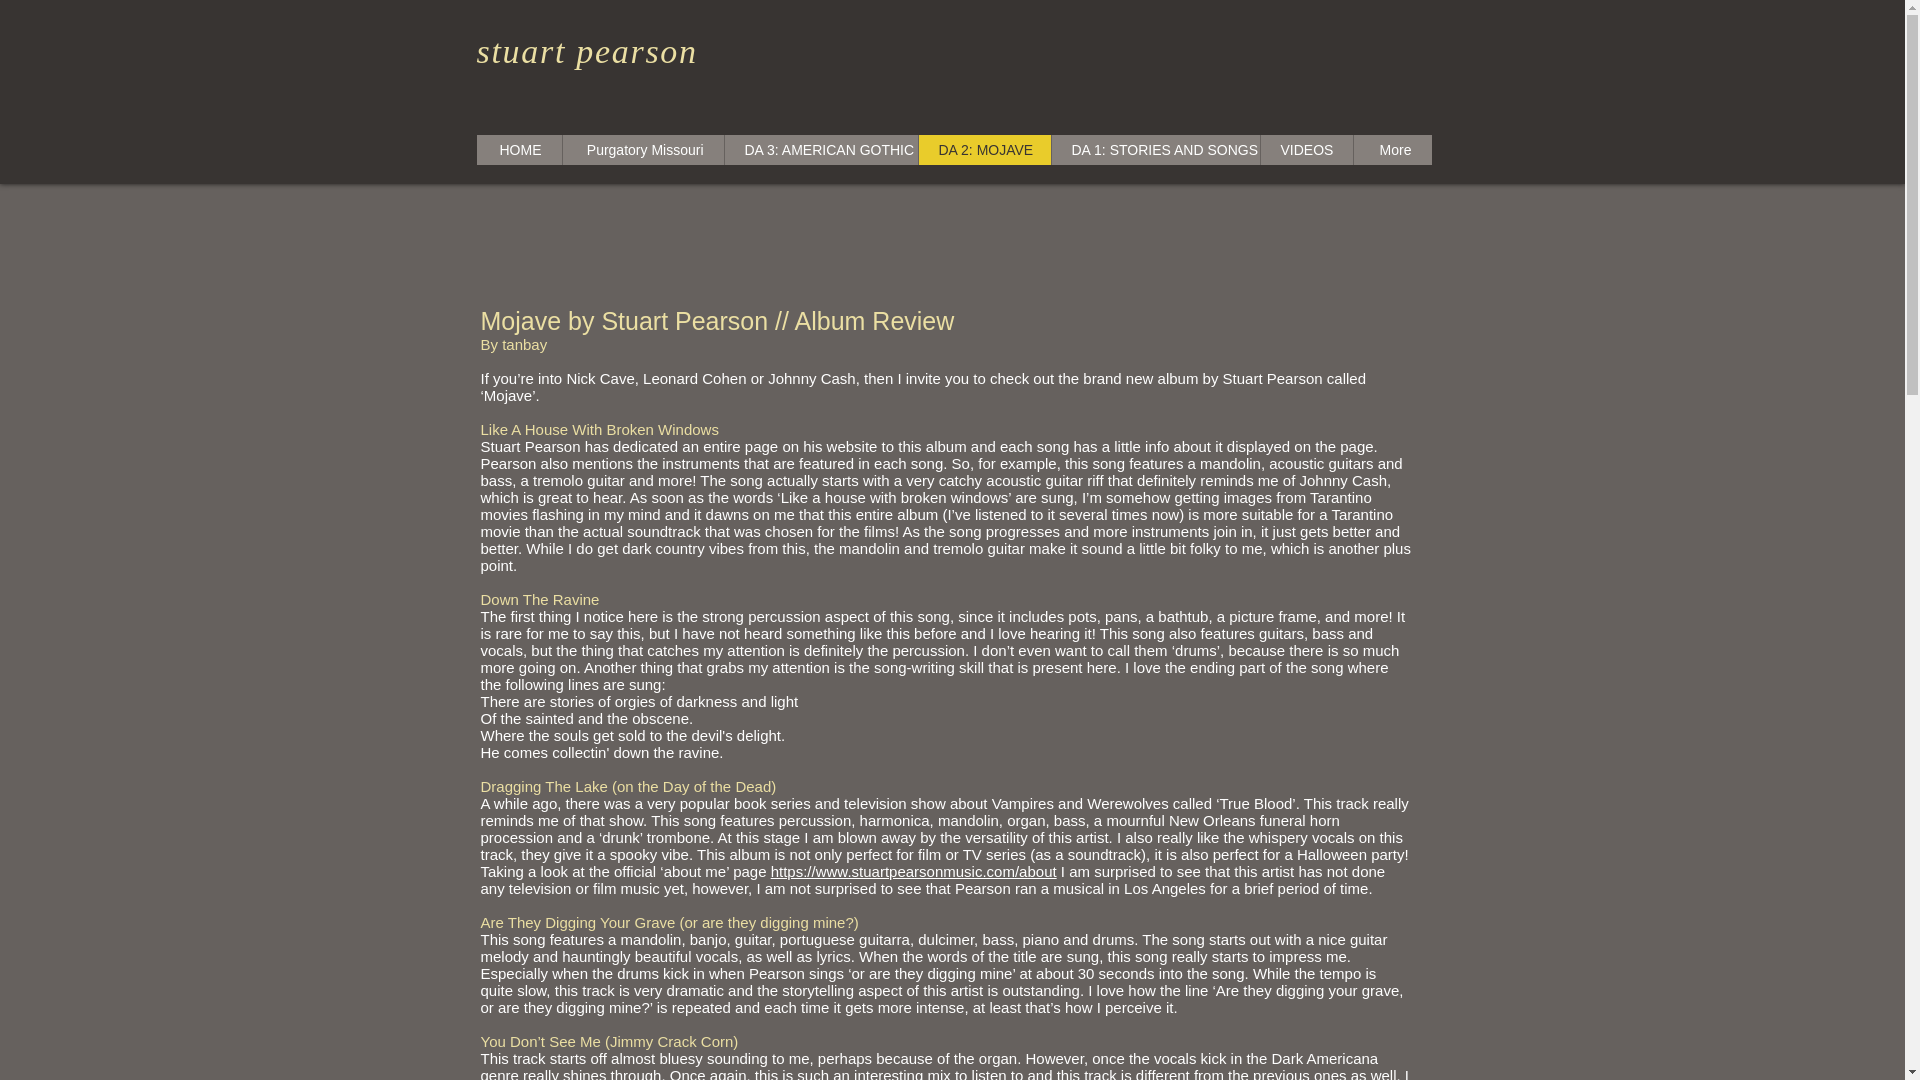 Image resolution: width=1920 pixels, height=1080 pixels. Describe the element at coordinates (820, 150) in the screenshot. I see `DA 3: AMERICAN GOTHIC` at that location.